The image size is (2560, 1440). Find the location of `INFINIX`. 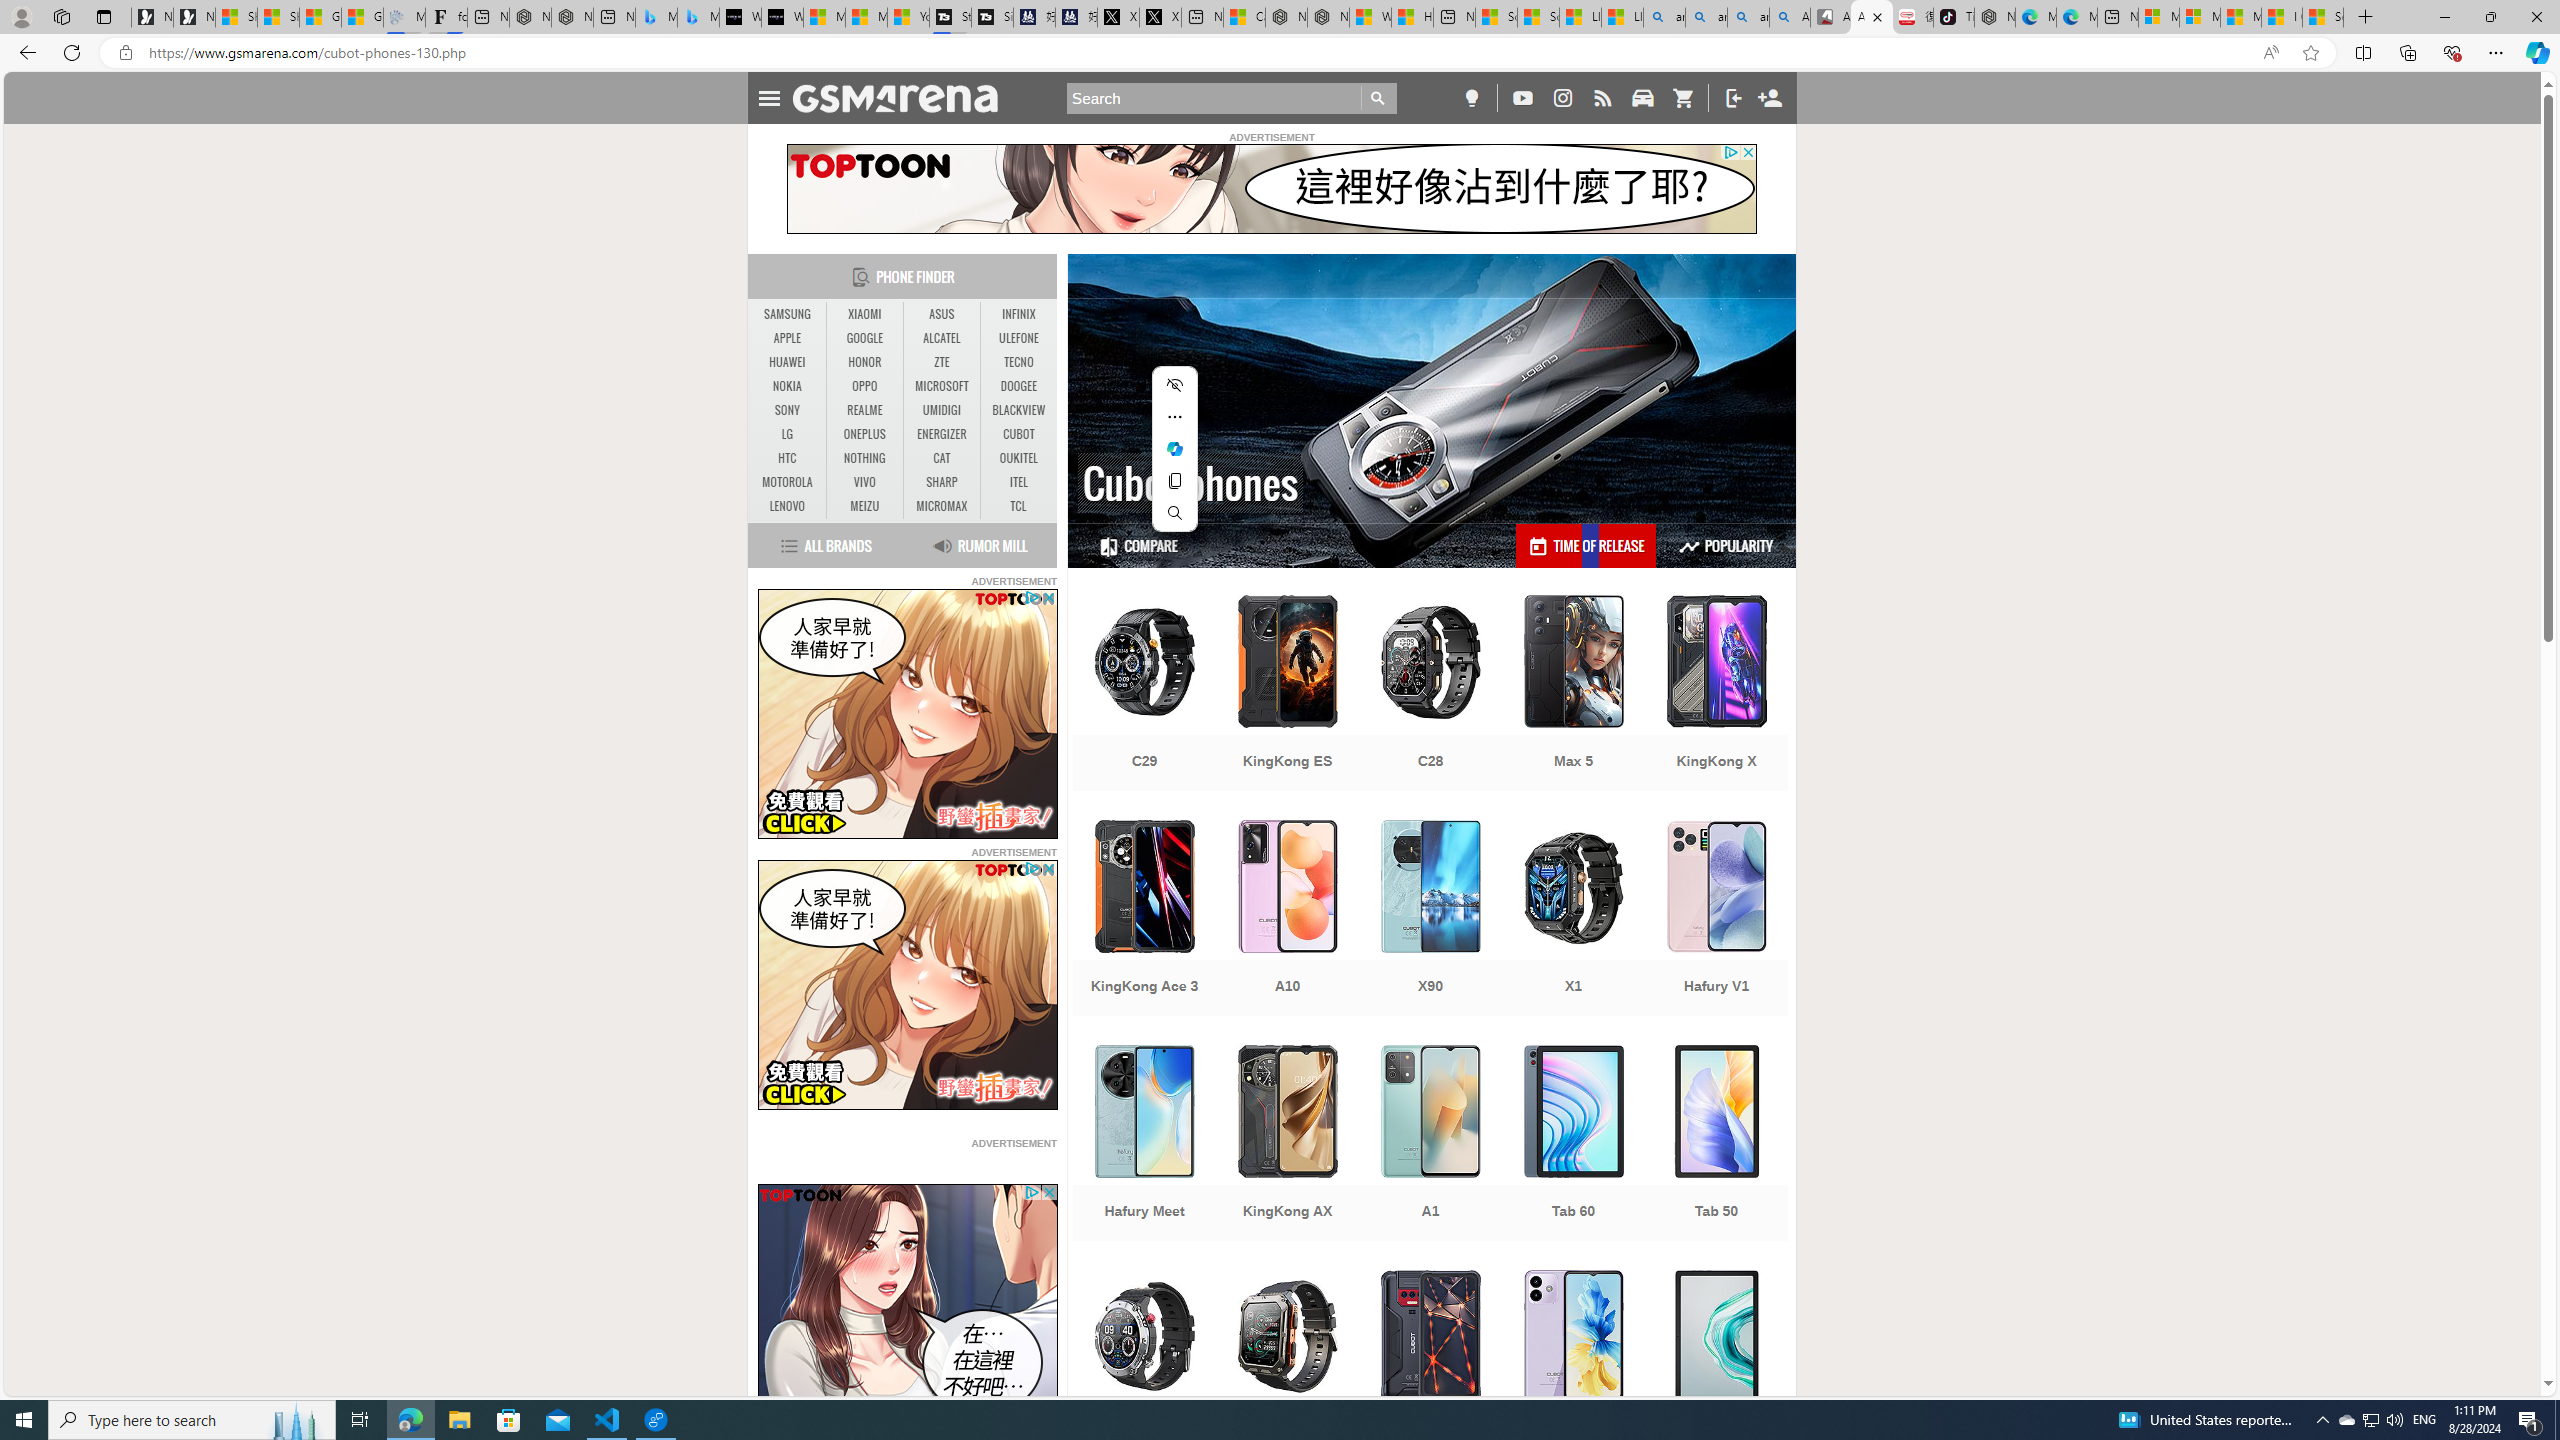

INFINIX is located at coordinates (1018, 314).